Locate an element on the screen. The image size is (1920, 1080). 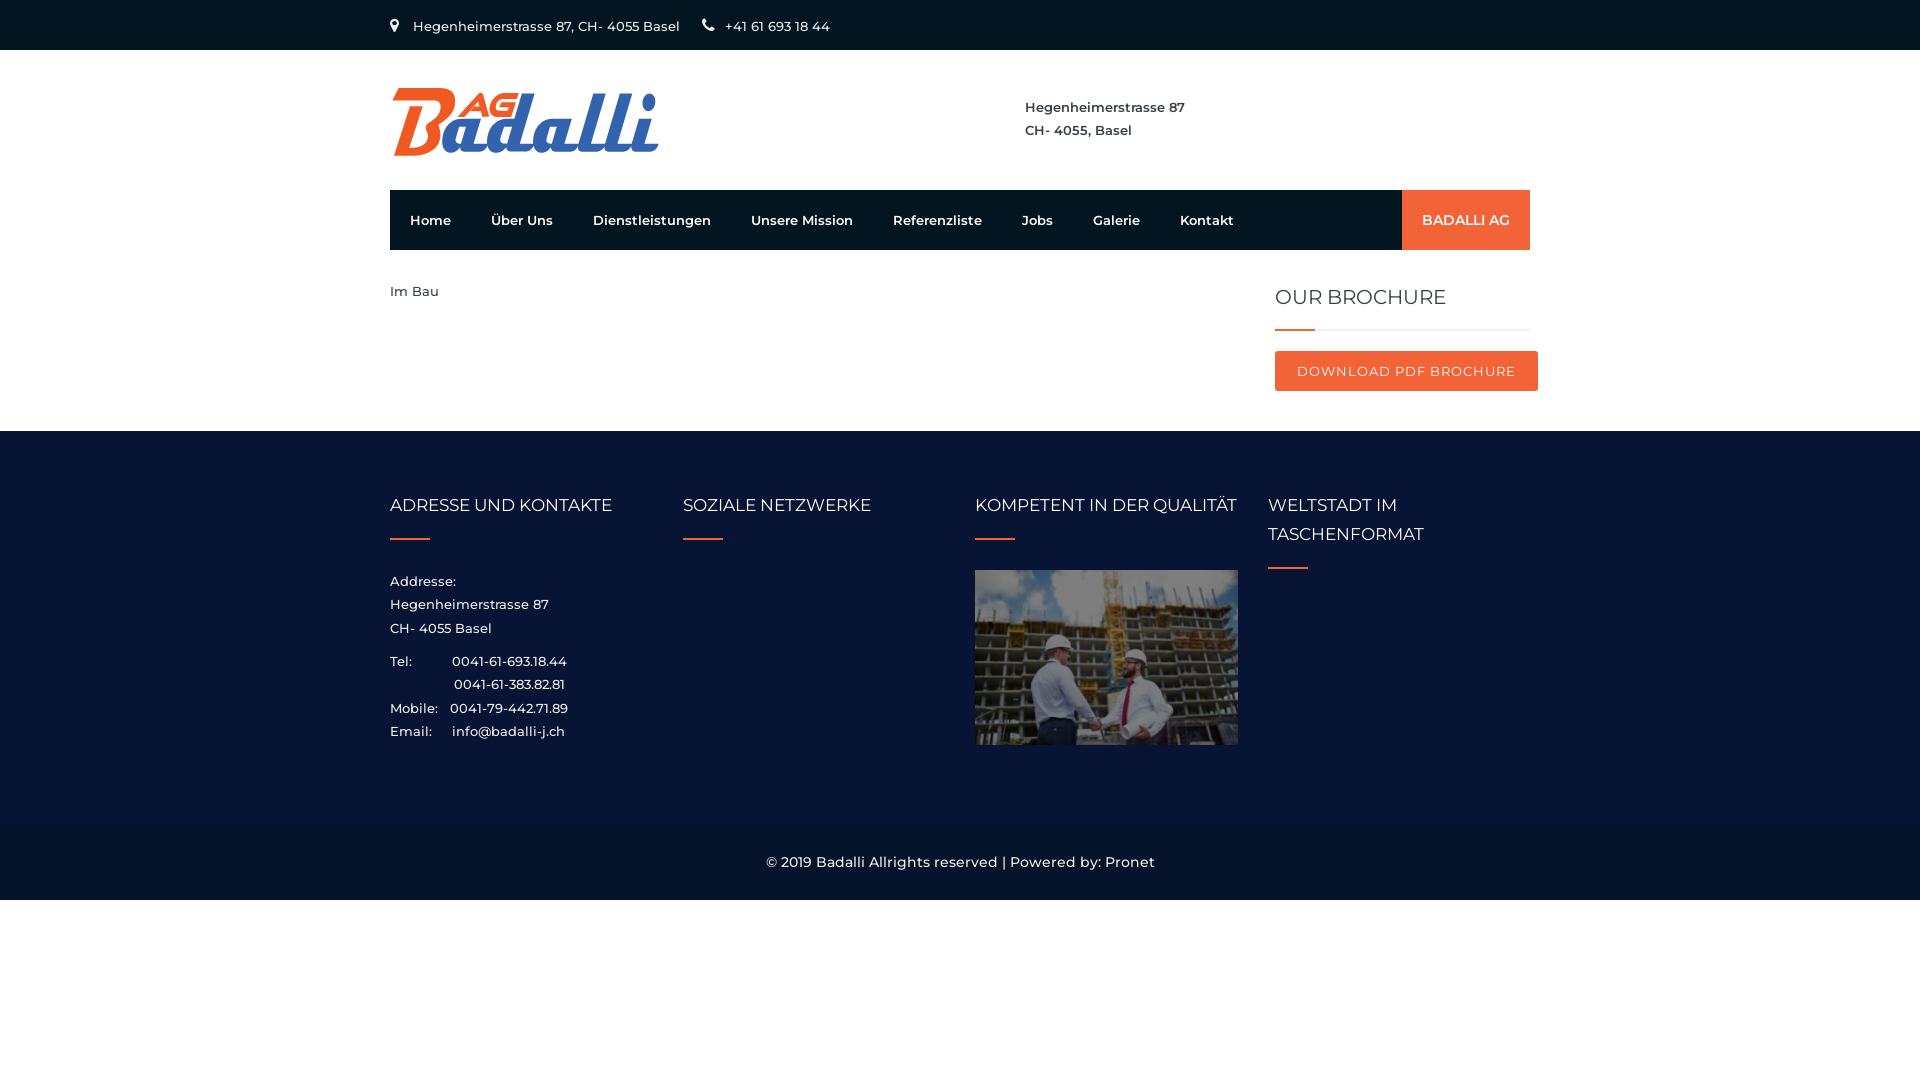
BADALLI AG is located at coordinates (1466, 220).